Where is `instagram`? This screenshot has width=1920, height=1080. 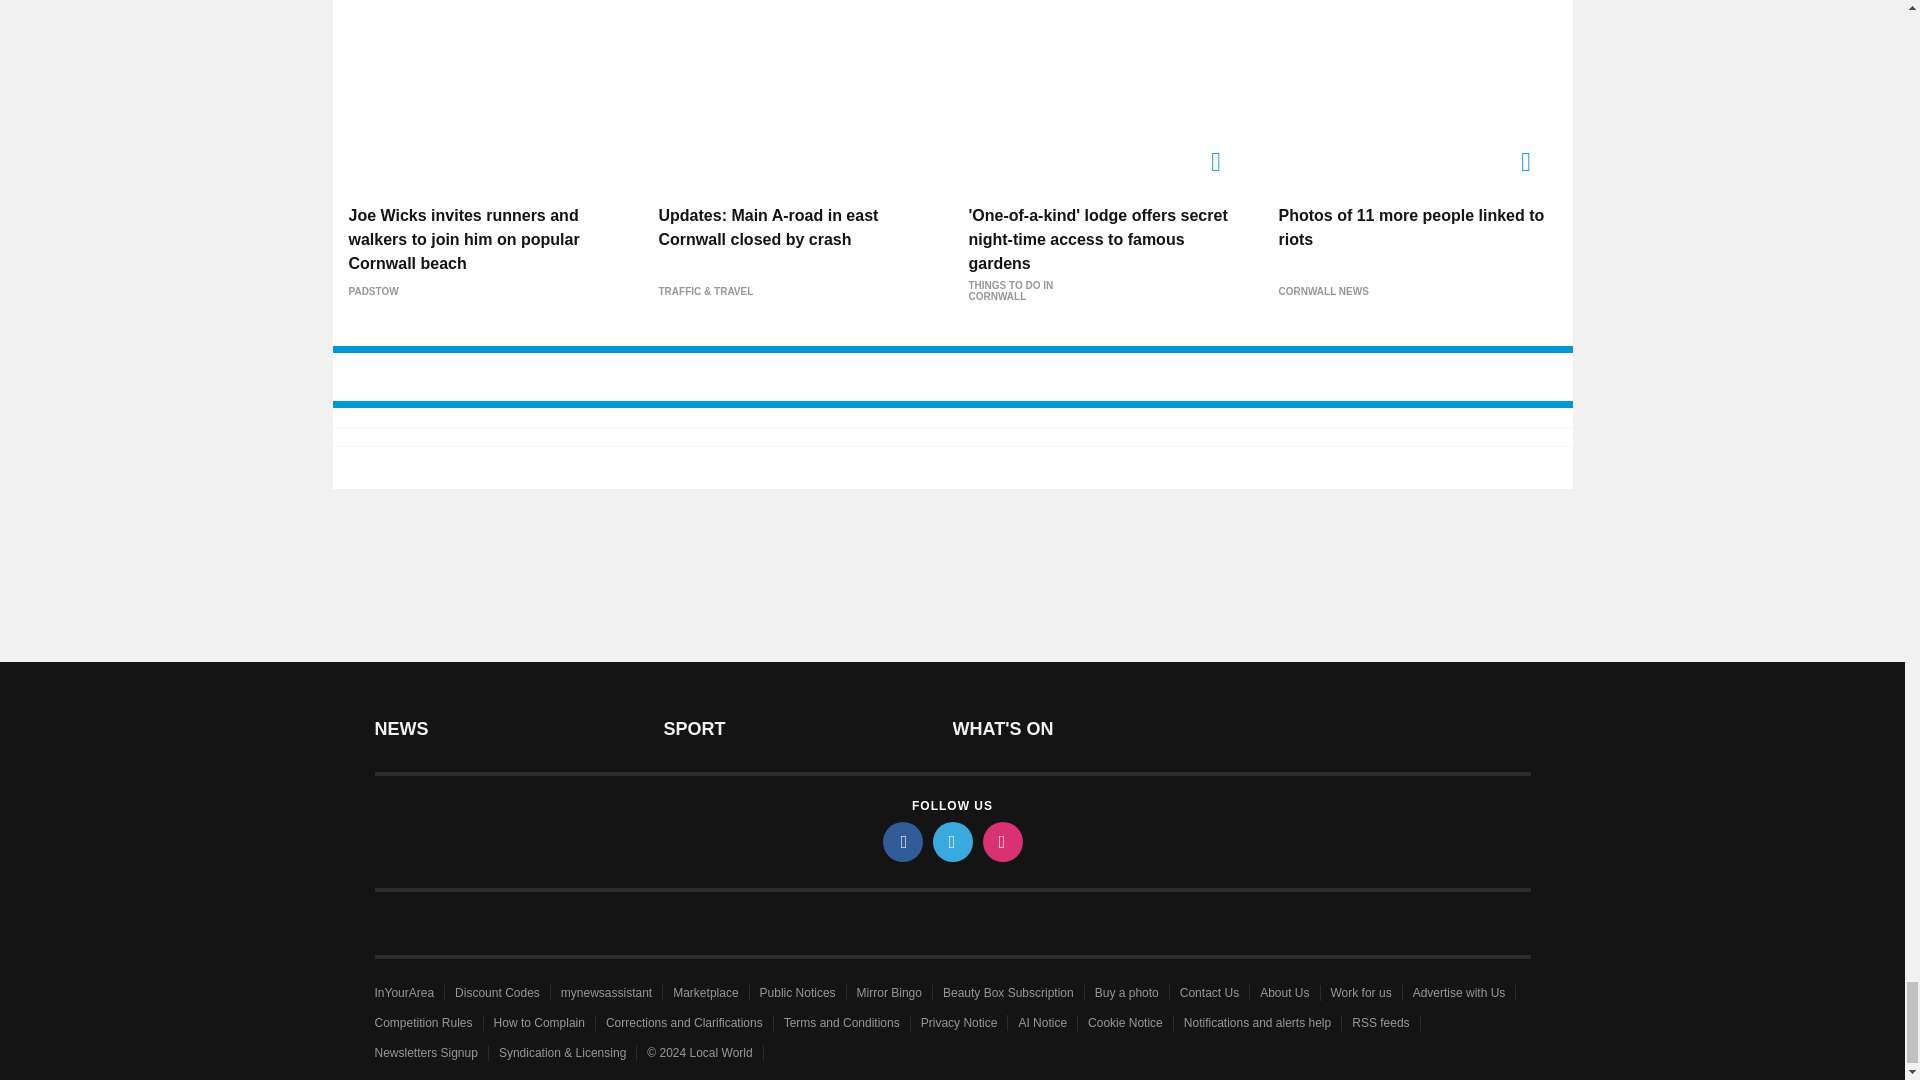 instagram is located at coordinates (1001, 841).